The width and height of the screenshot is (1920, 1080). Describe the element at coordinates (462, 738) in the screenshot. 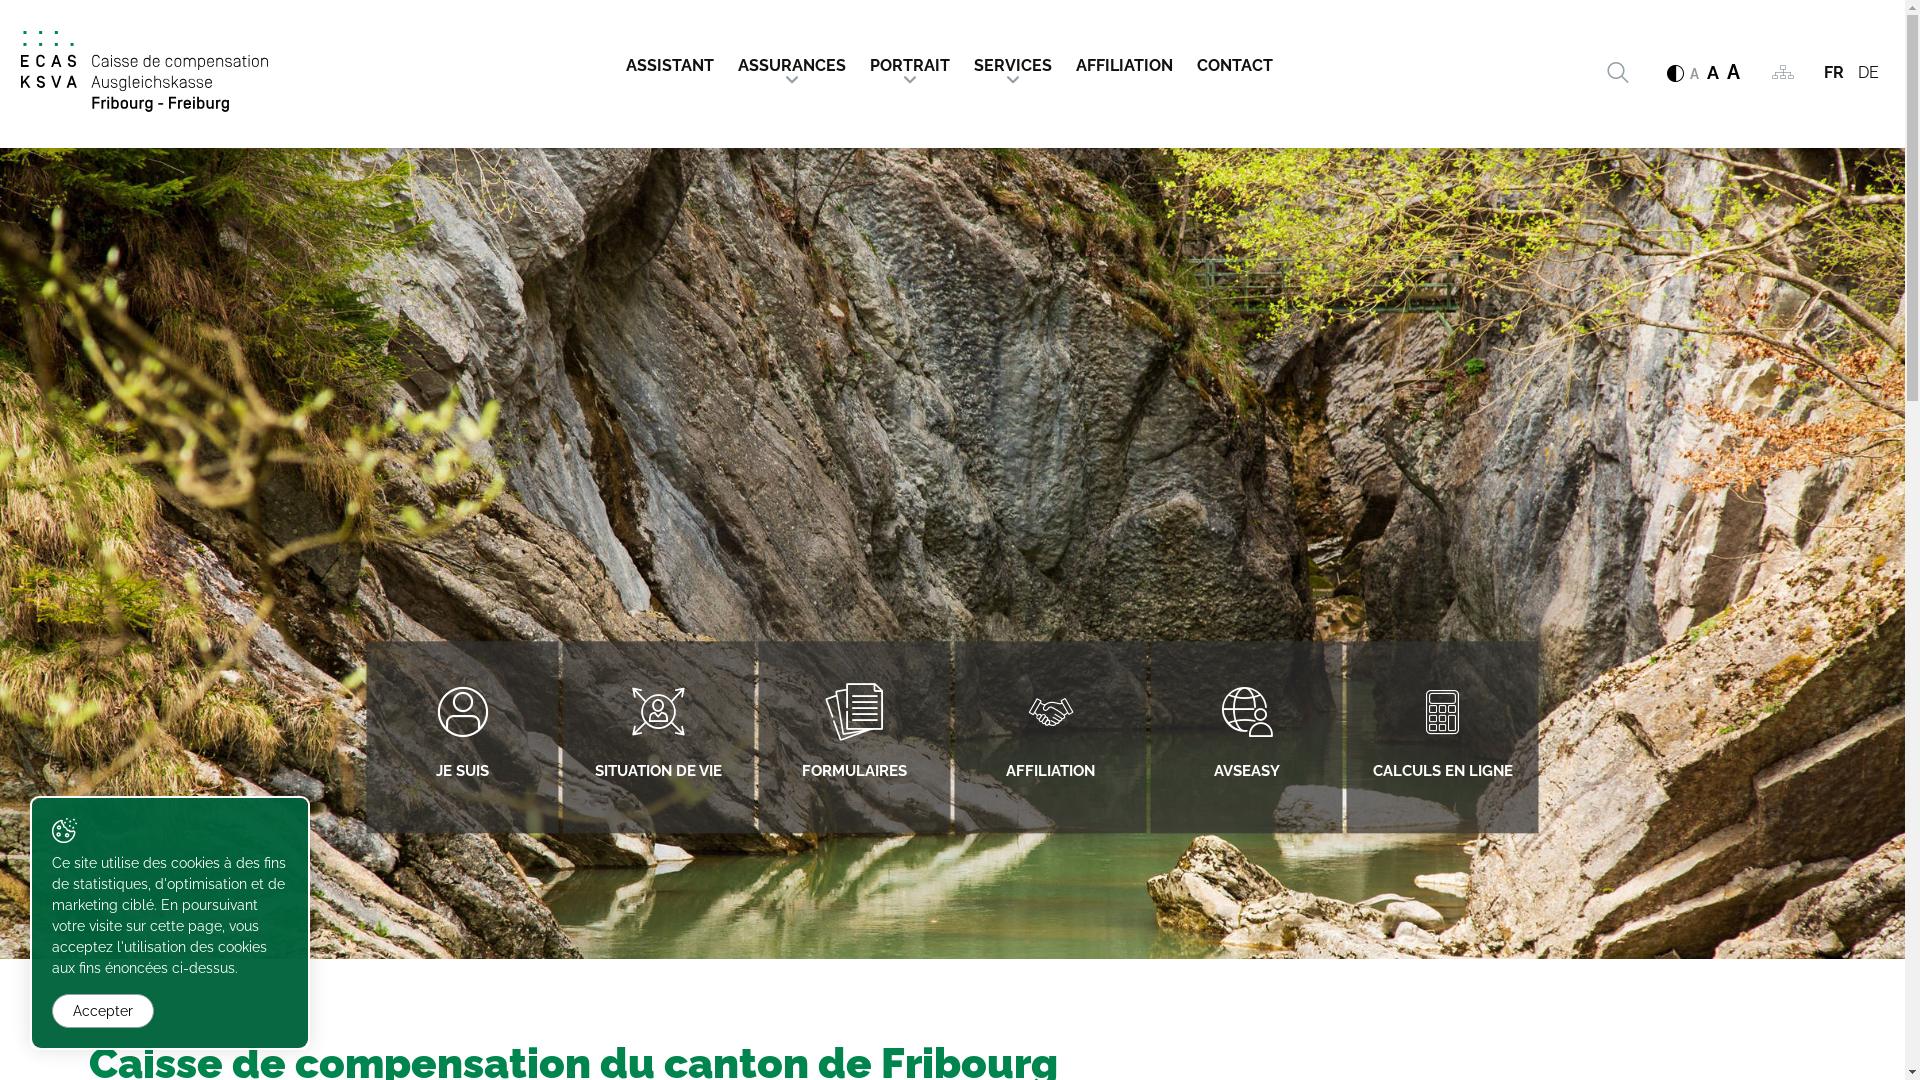

I see `JE SUIS` at that location.